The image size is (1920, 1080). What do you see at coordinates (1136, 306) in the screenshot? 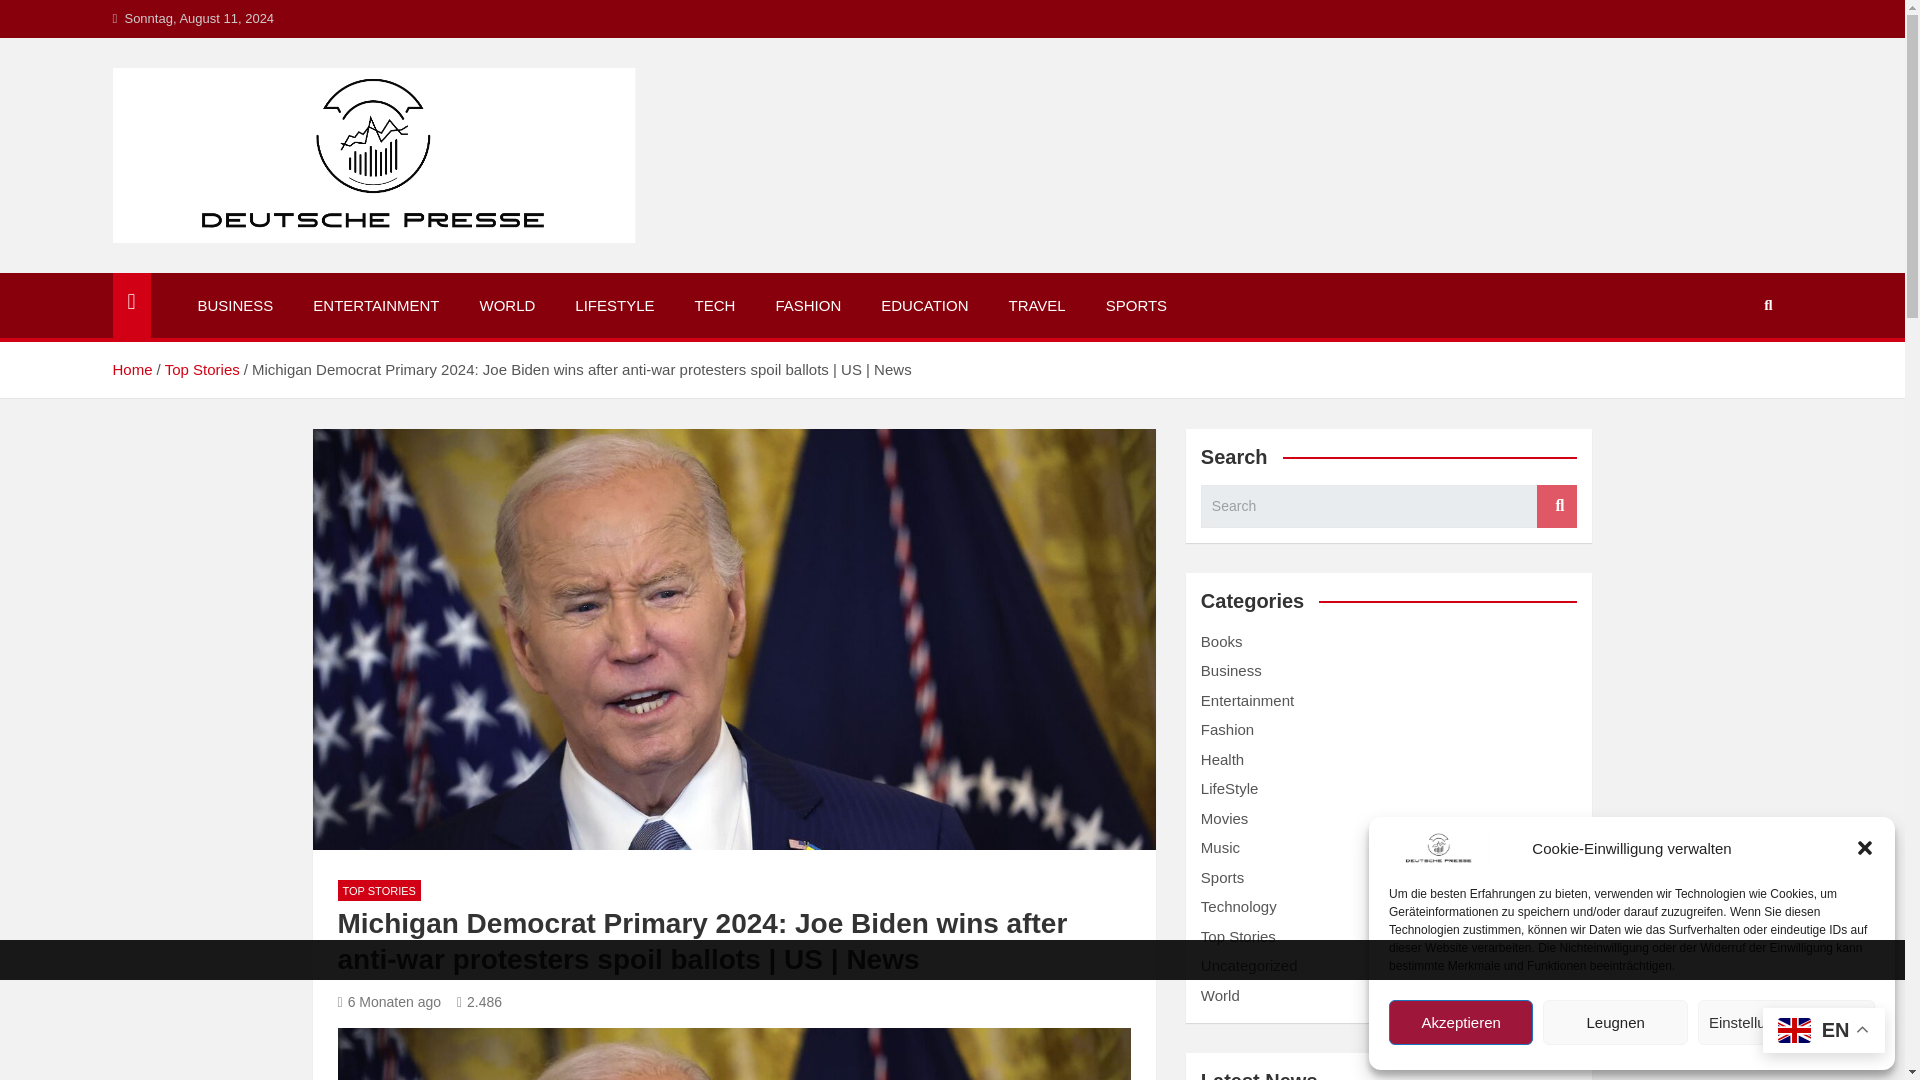
I see `SPORTS` at bounding box center [1136, 306].